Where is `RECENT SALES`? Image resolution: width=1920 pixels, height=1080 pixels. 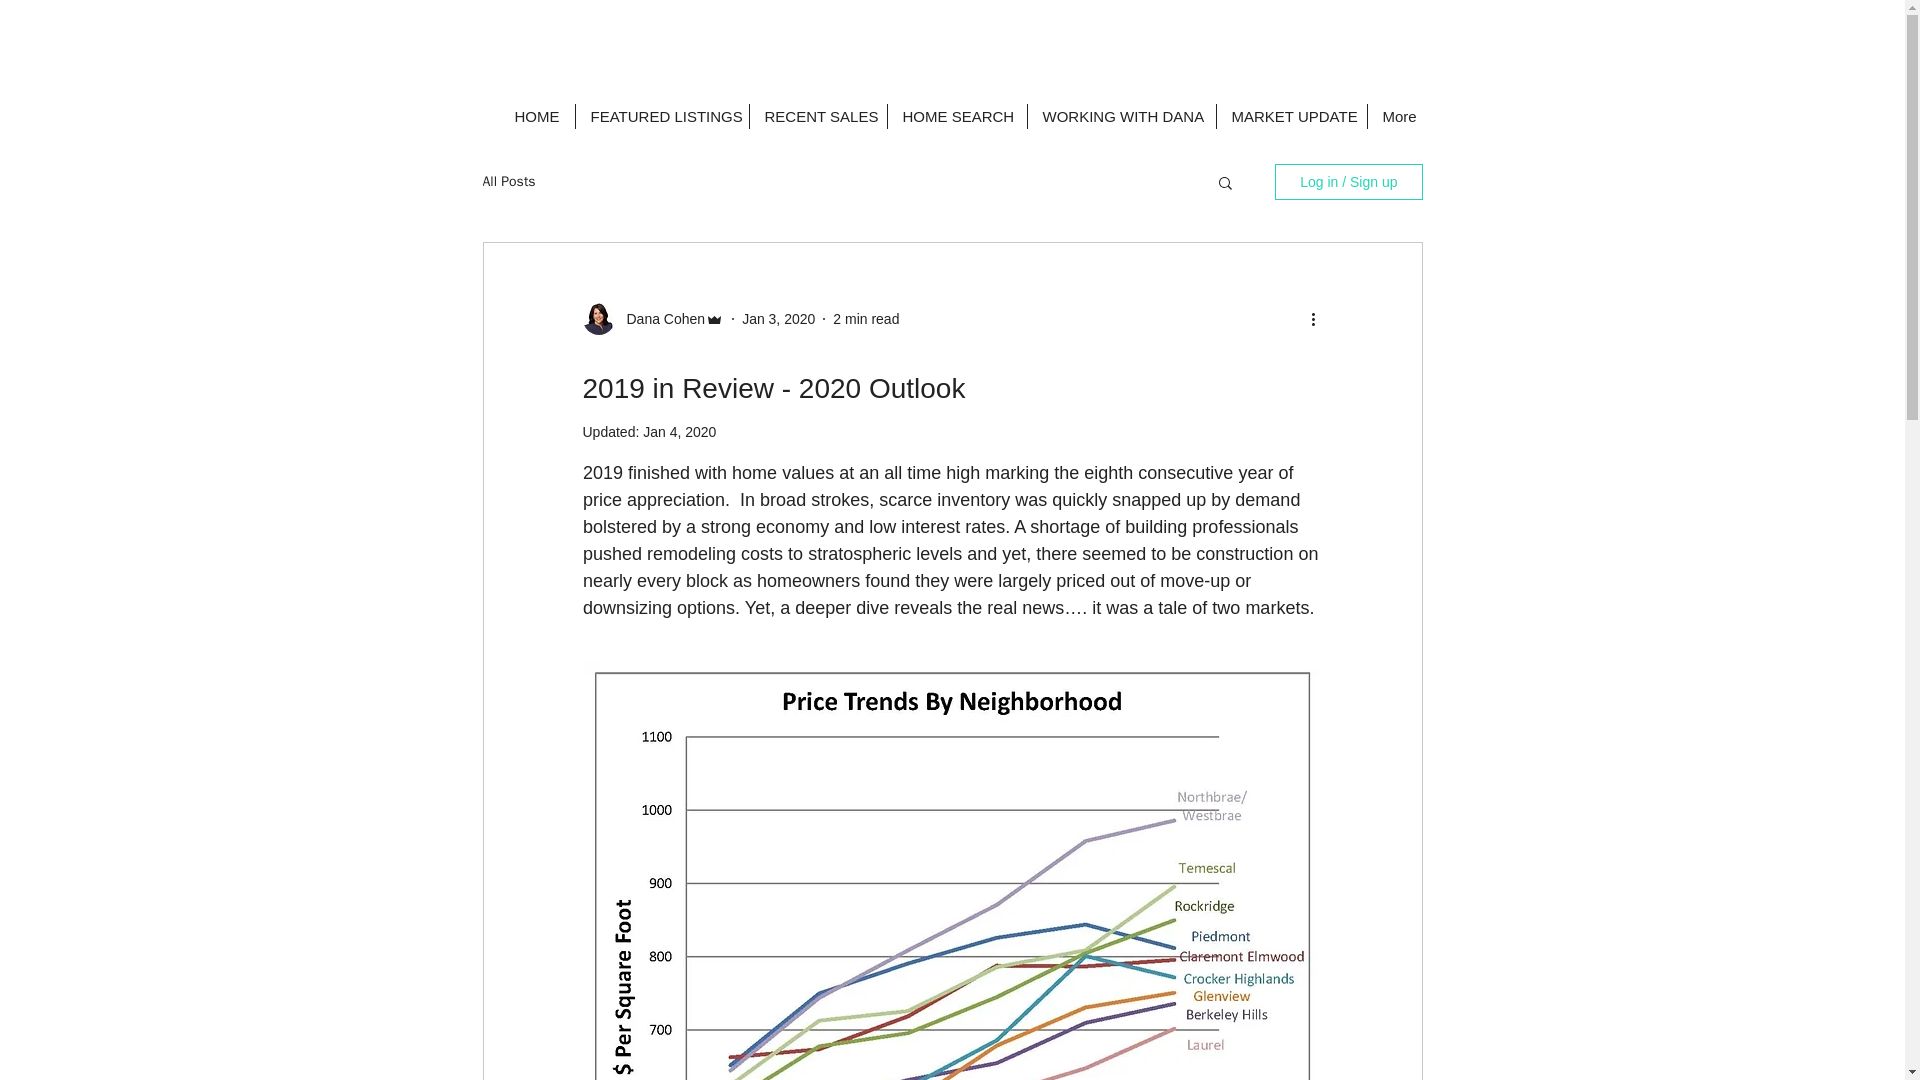
RECENT SALES is located at coordinates (818, 116).